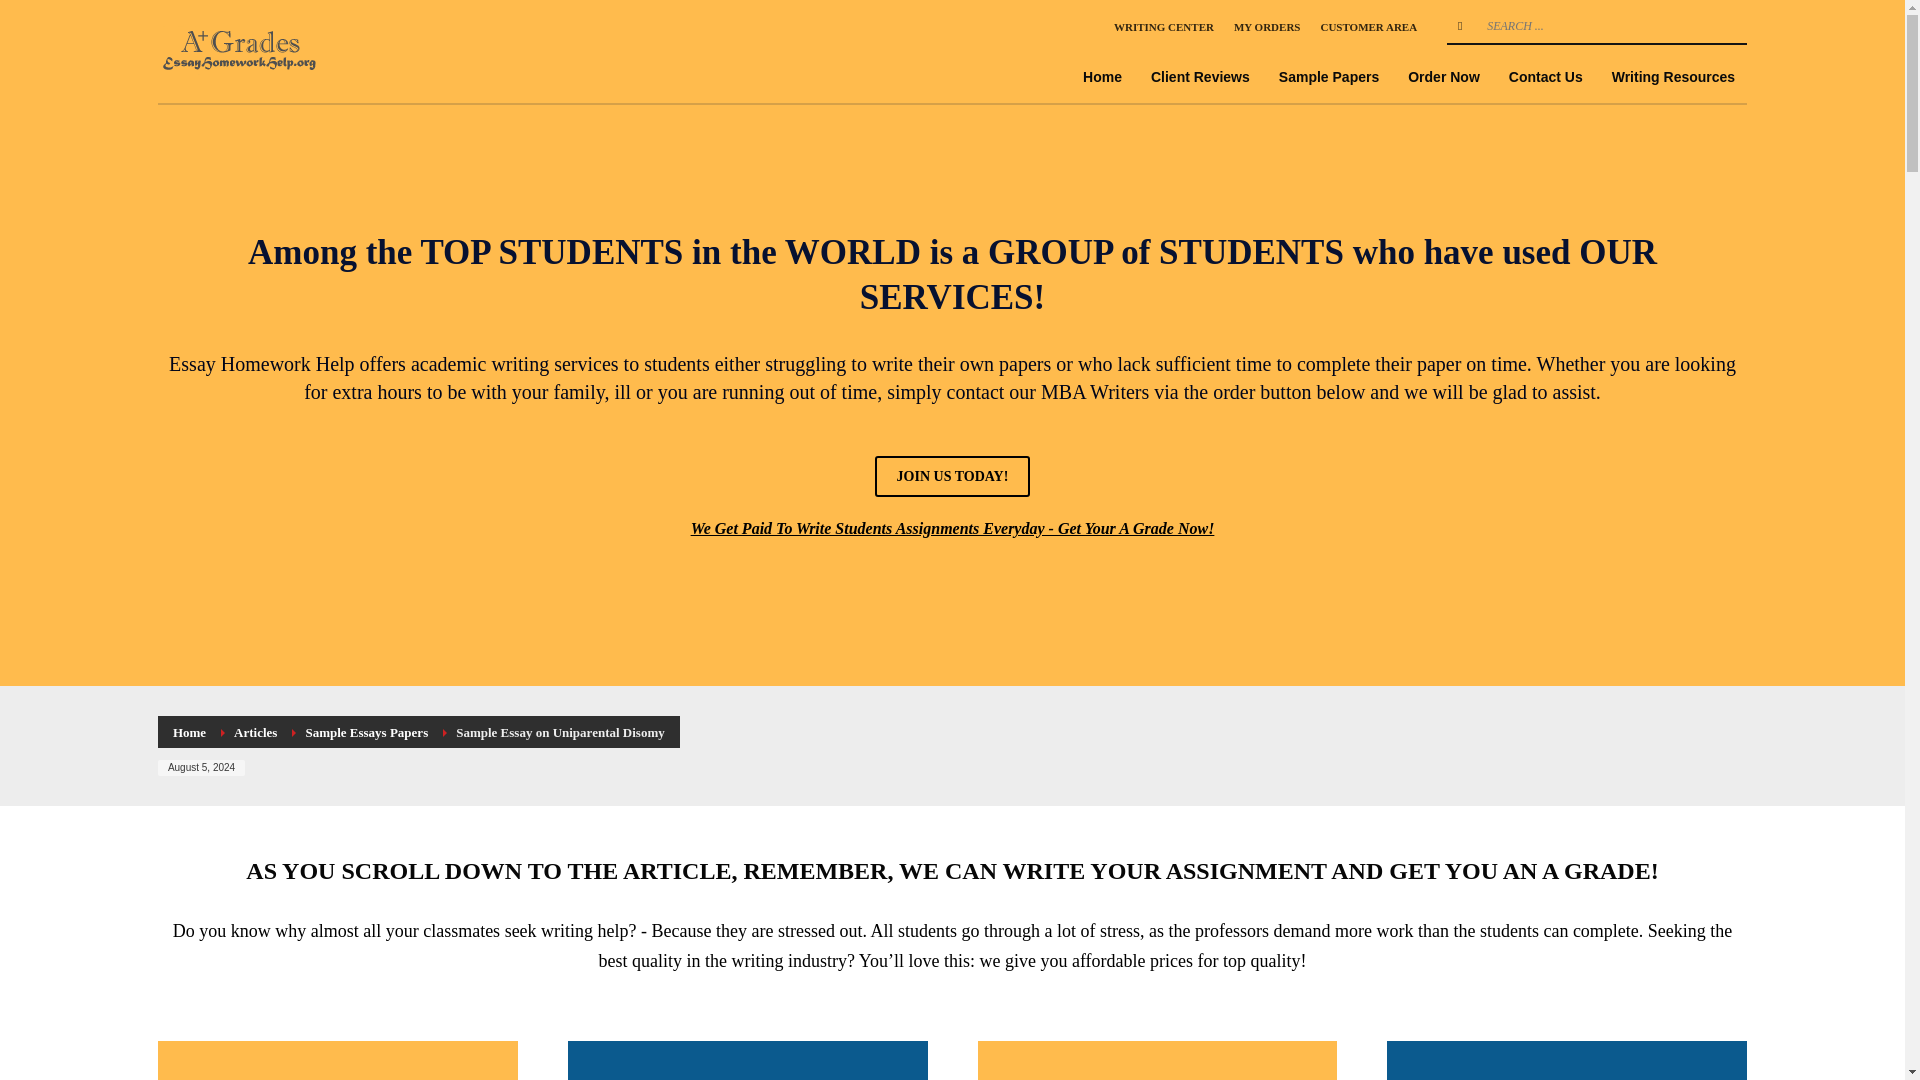 The height and width of the screenshot is (1080, 1920). Describe the element at coordinates (188, 732) in the screenshot. I see `Home` at that location.